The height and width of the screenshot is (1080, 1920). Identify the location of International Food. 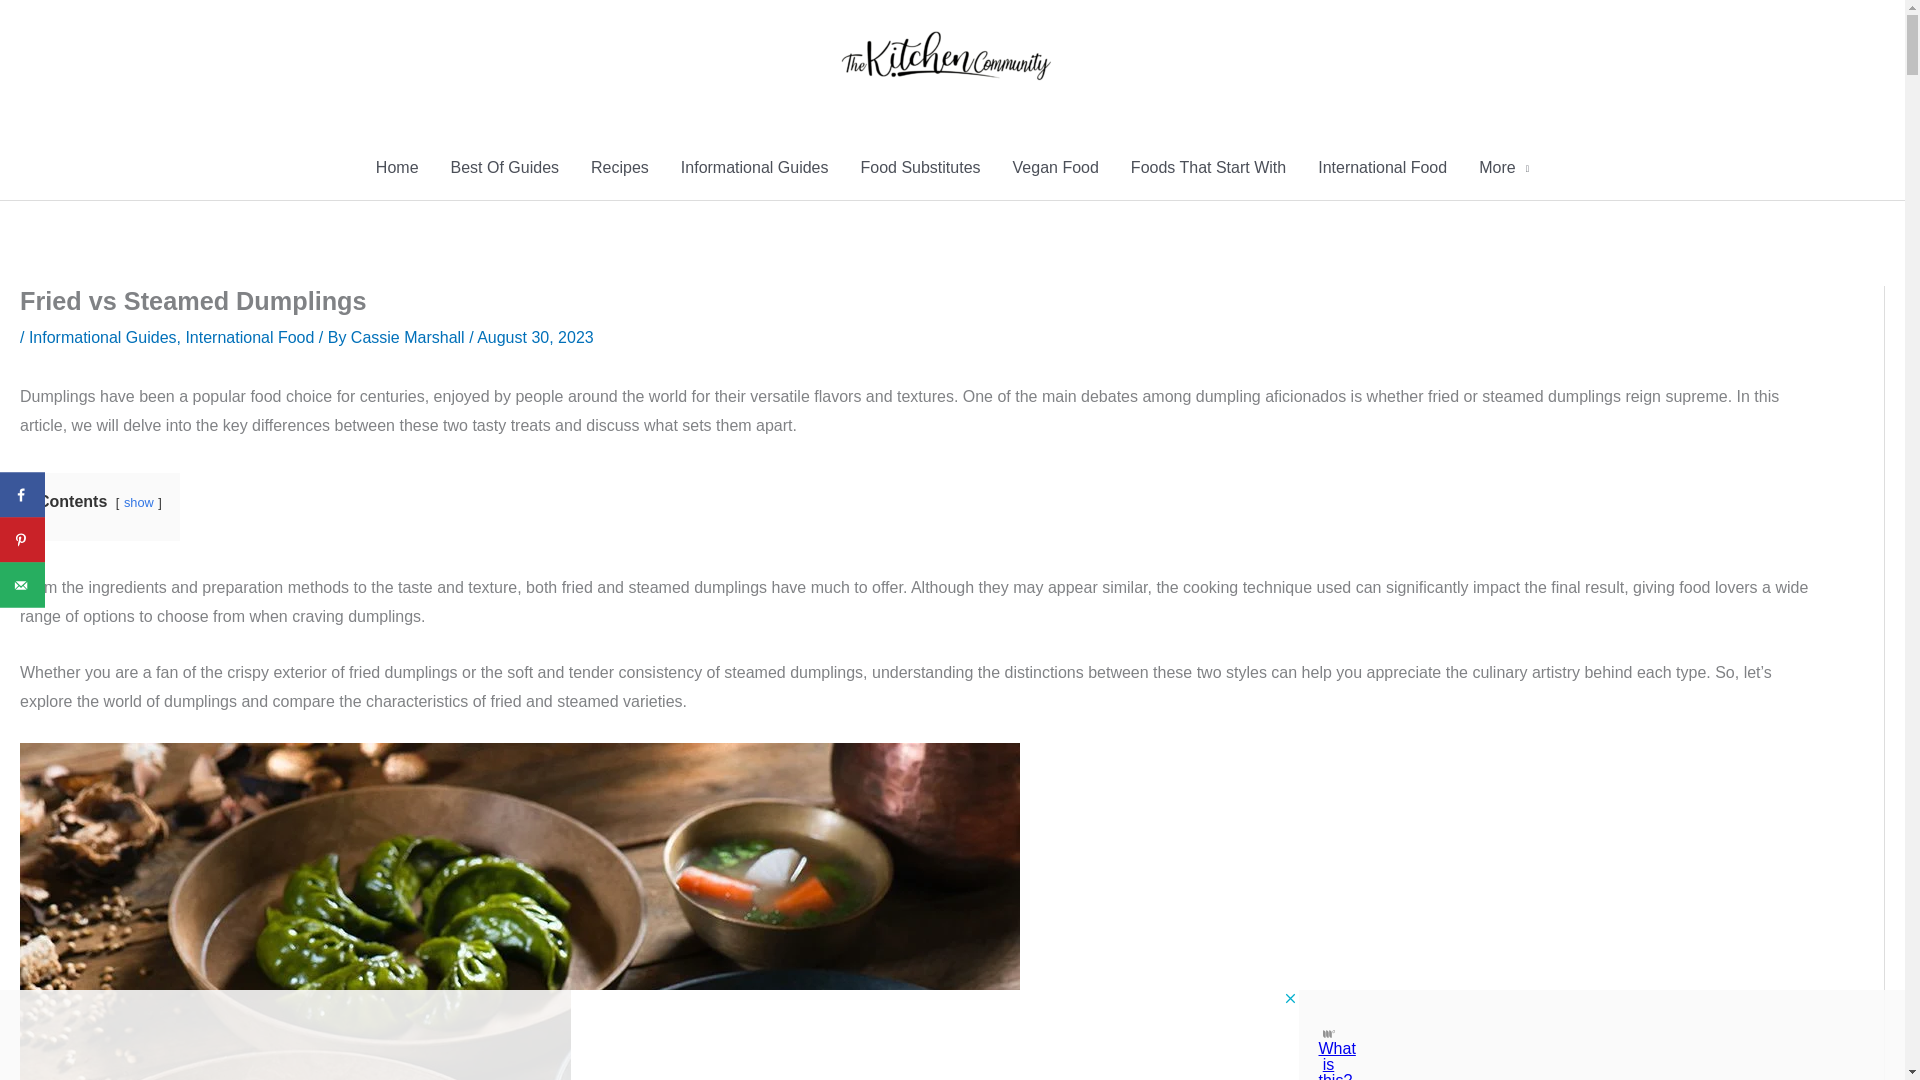
(249, 337).